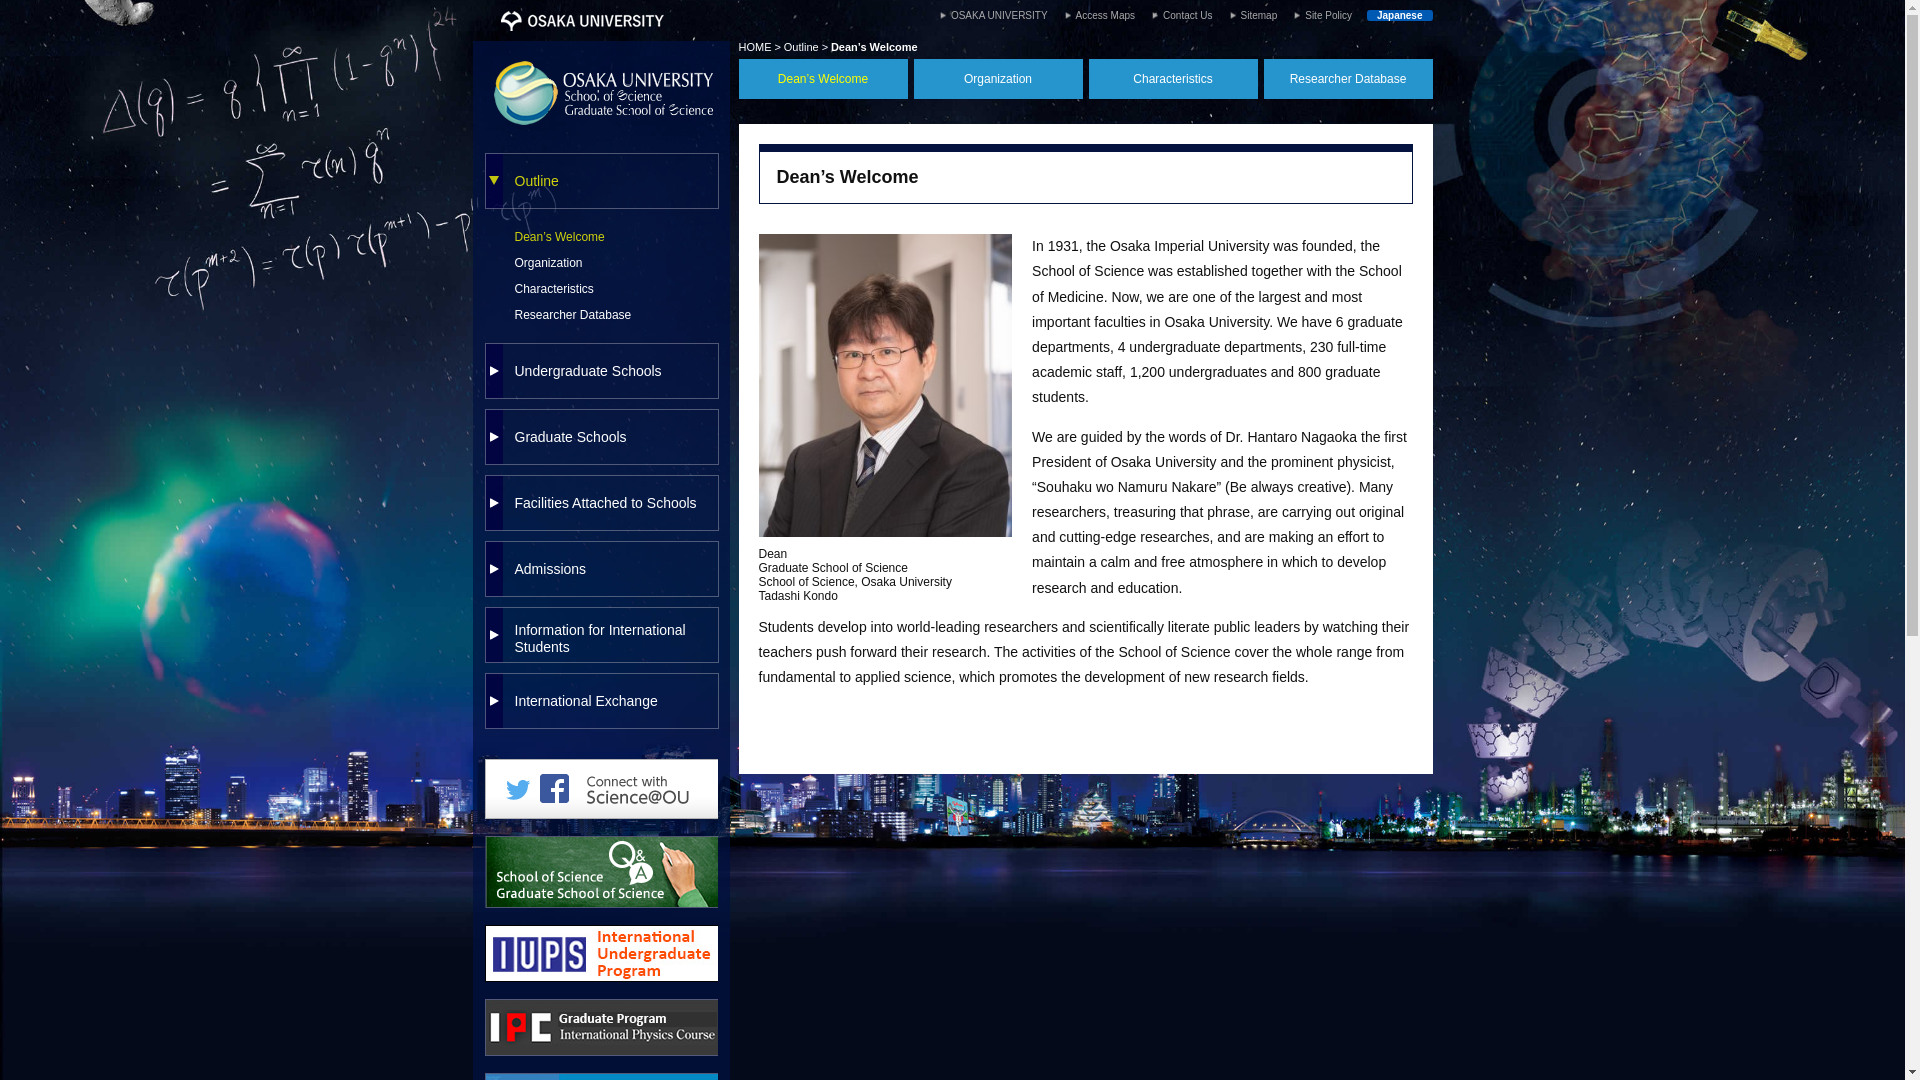 The height and width of the screenshot is (1080, 1920). I want to click on Site Policy, so click(1318, 14).